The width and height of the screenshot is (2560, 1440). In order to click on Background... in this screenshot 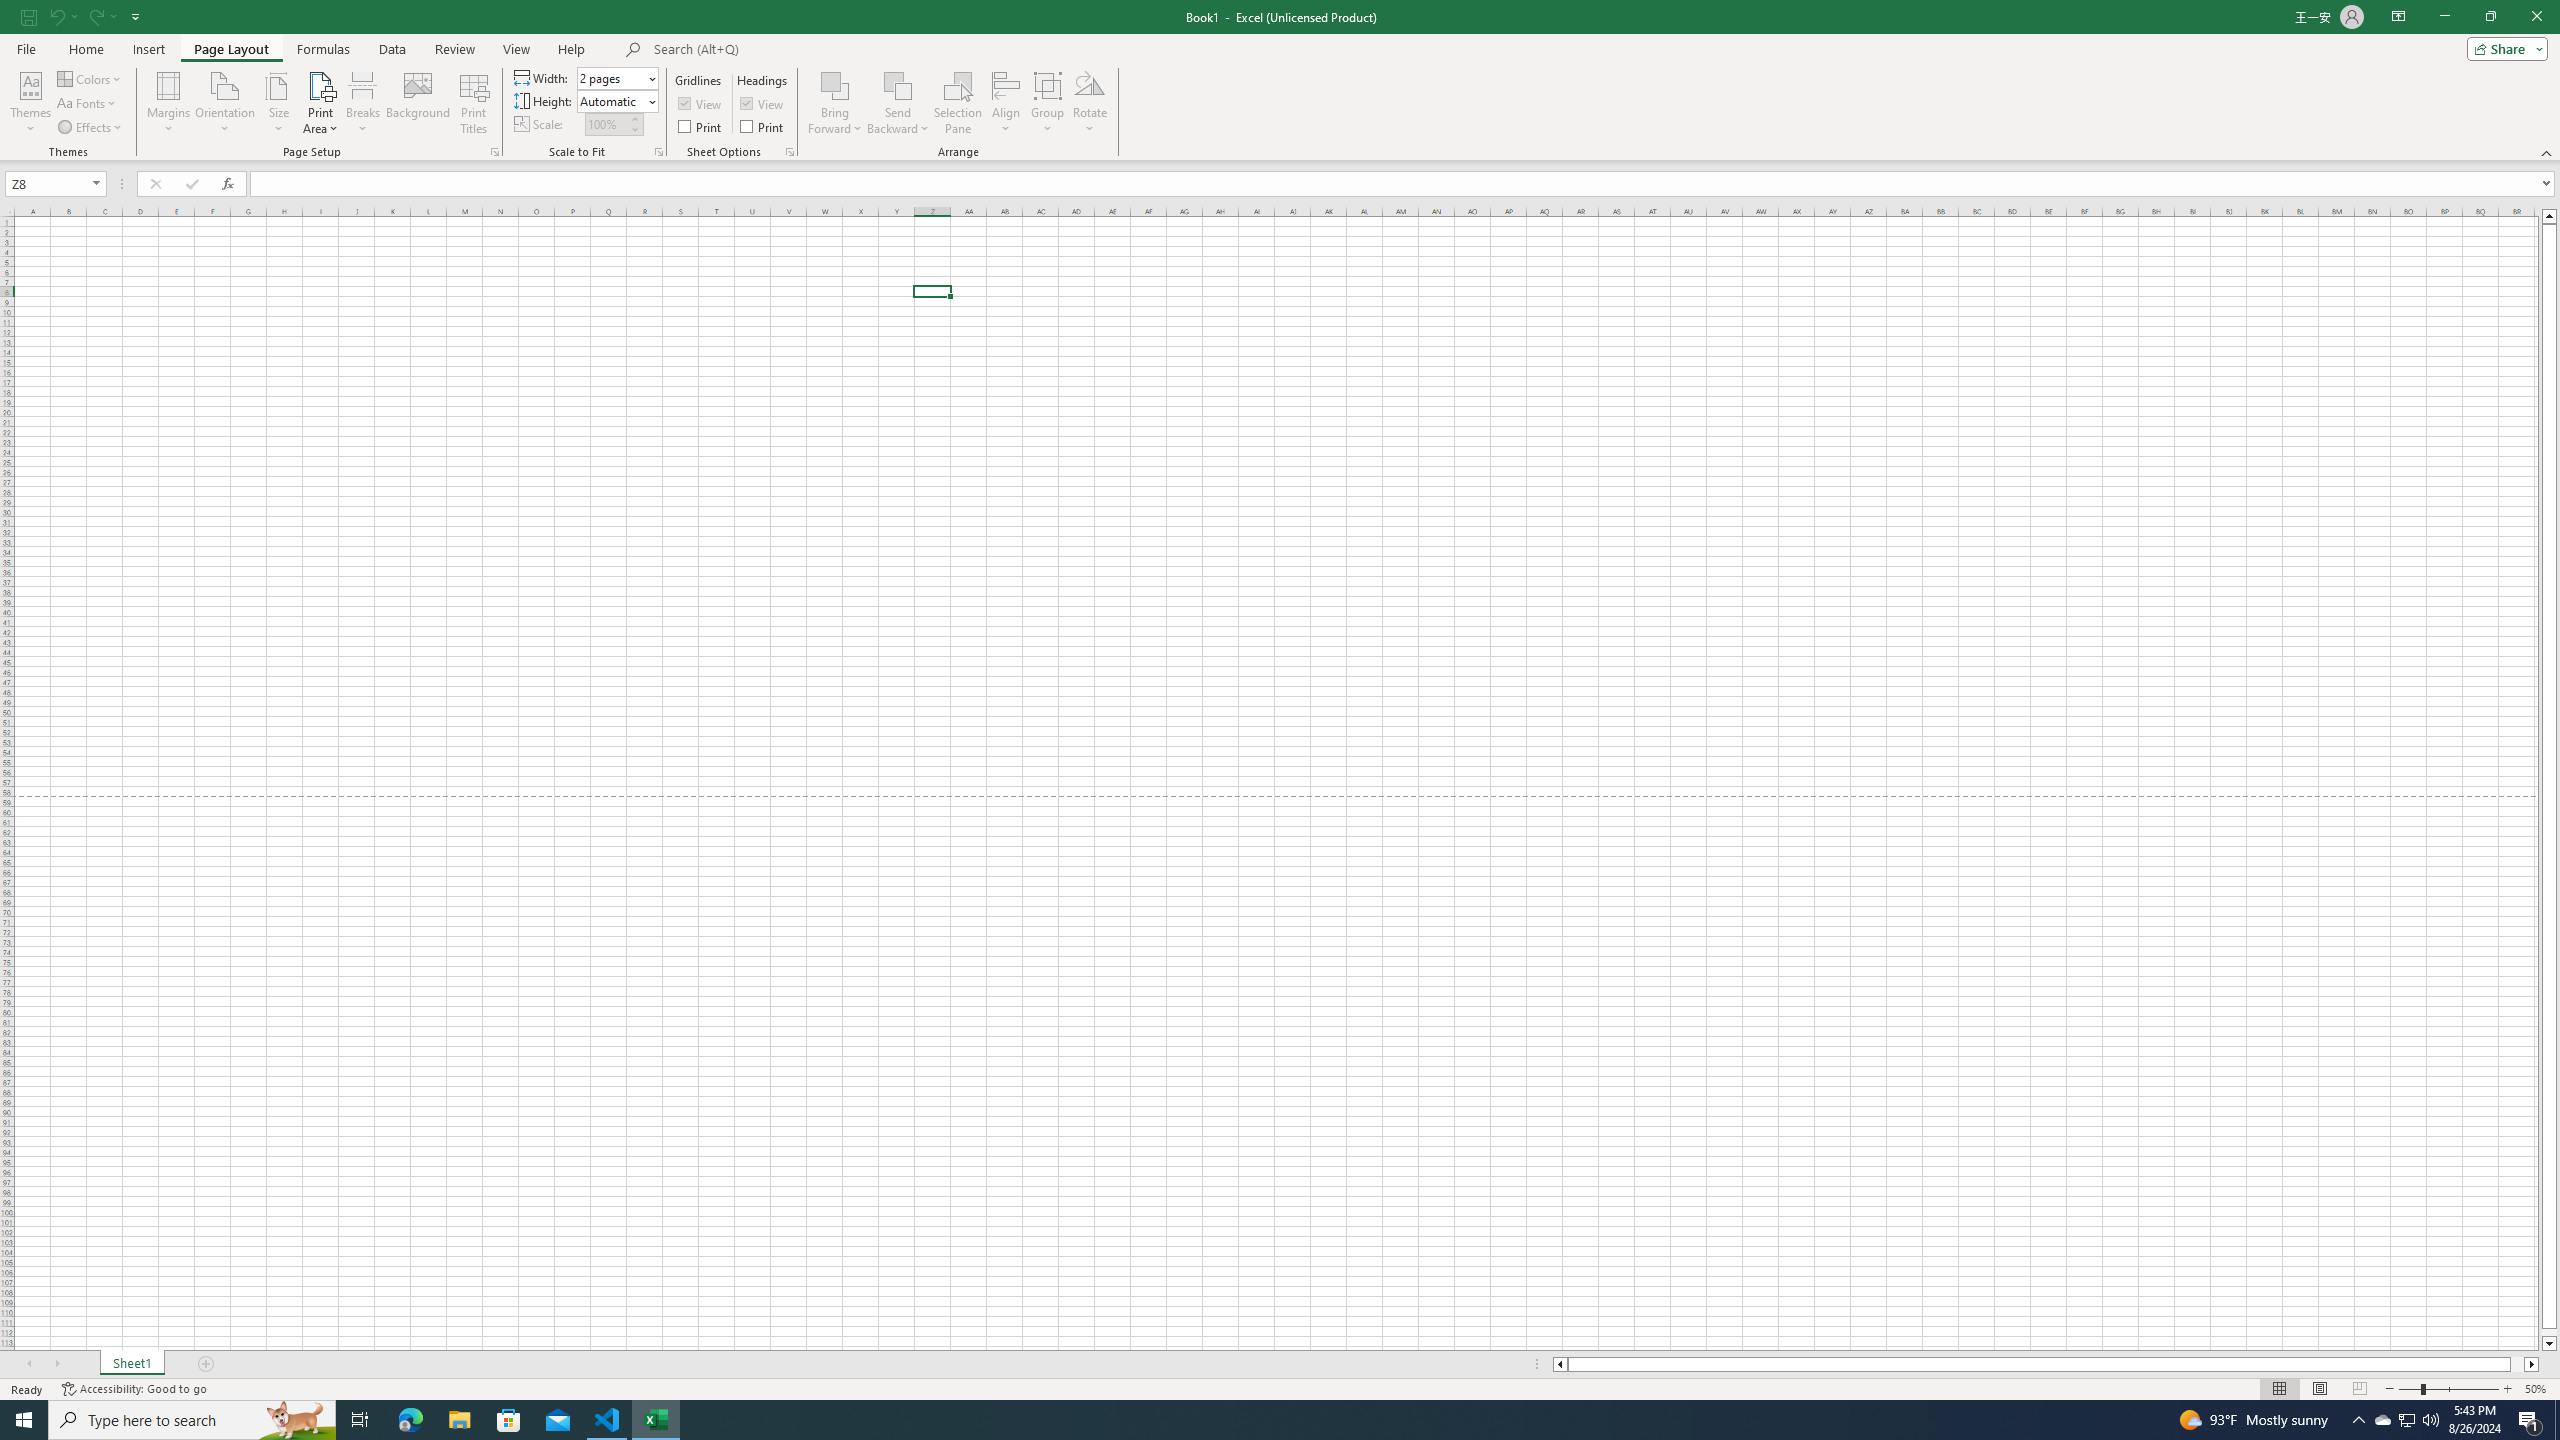, I will do `click(418, 103)`.